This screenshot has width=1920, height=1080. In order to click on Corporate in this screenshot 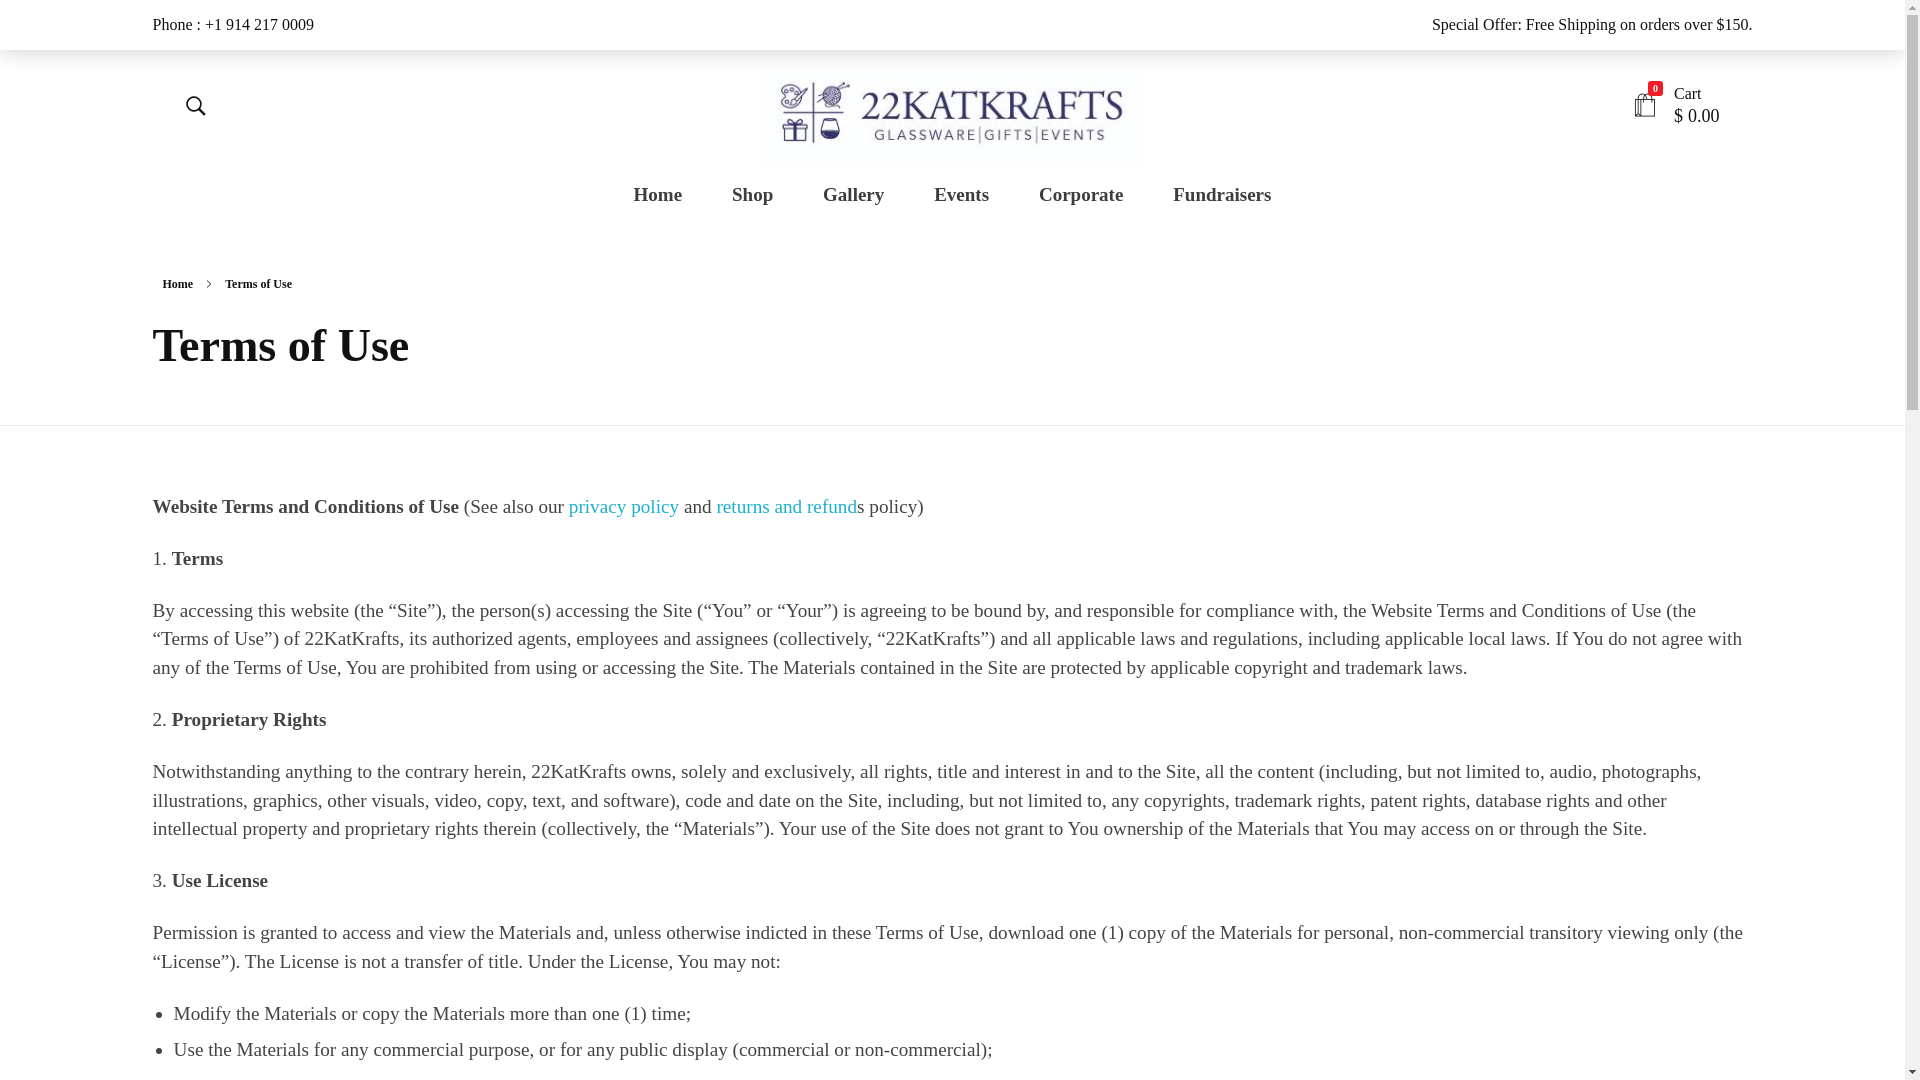, I will do `click(1080, 195)`.